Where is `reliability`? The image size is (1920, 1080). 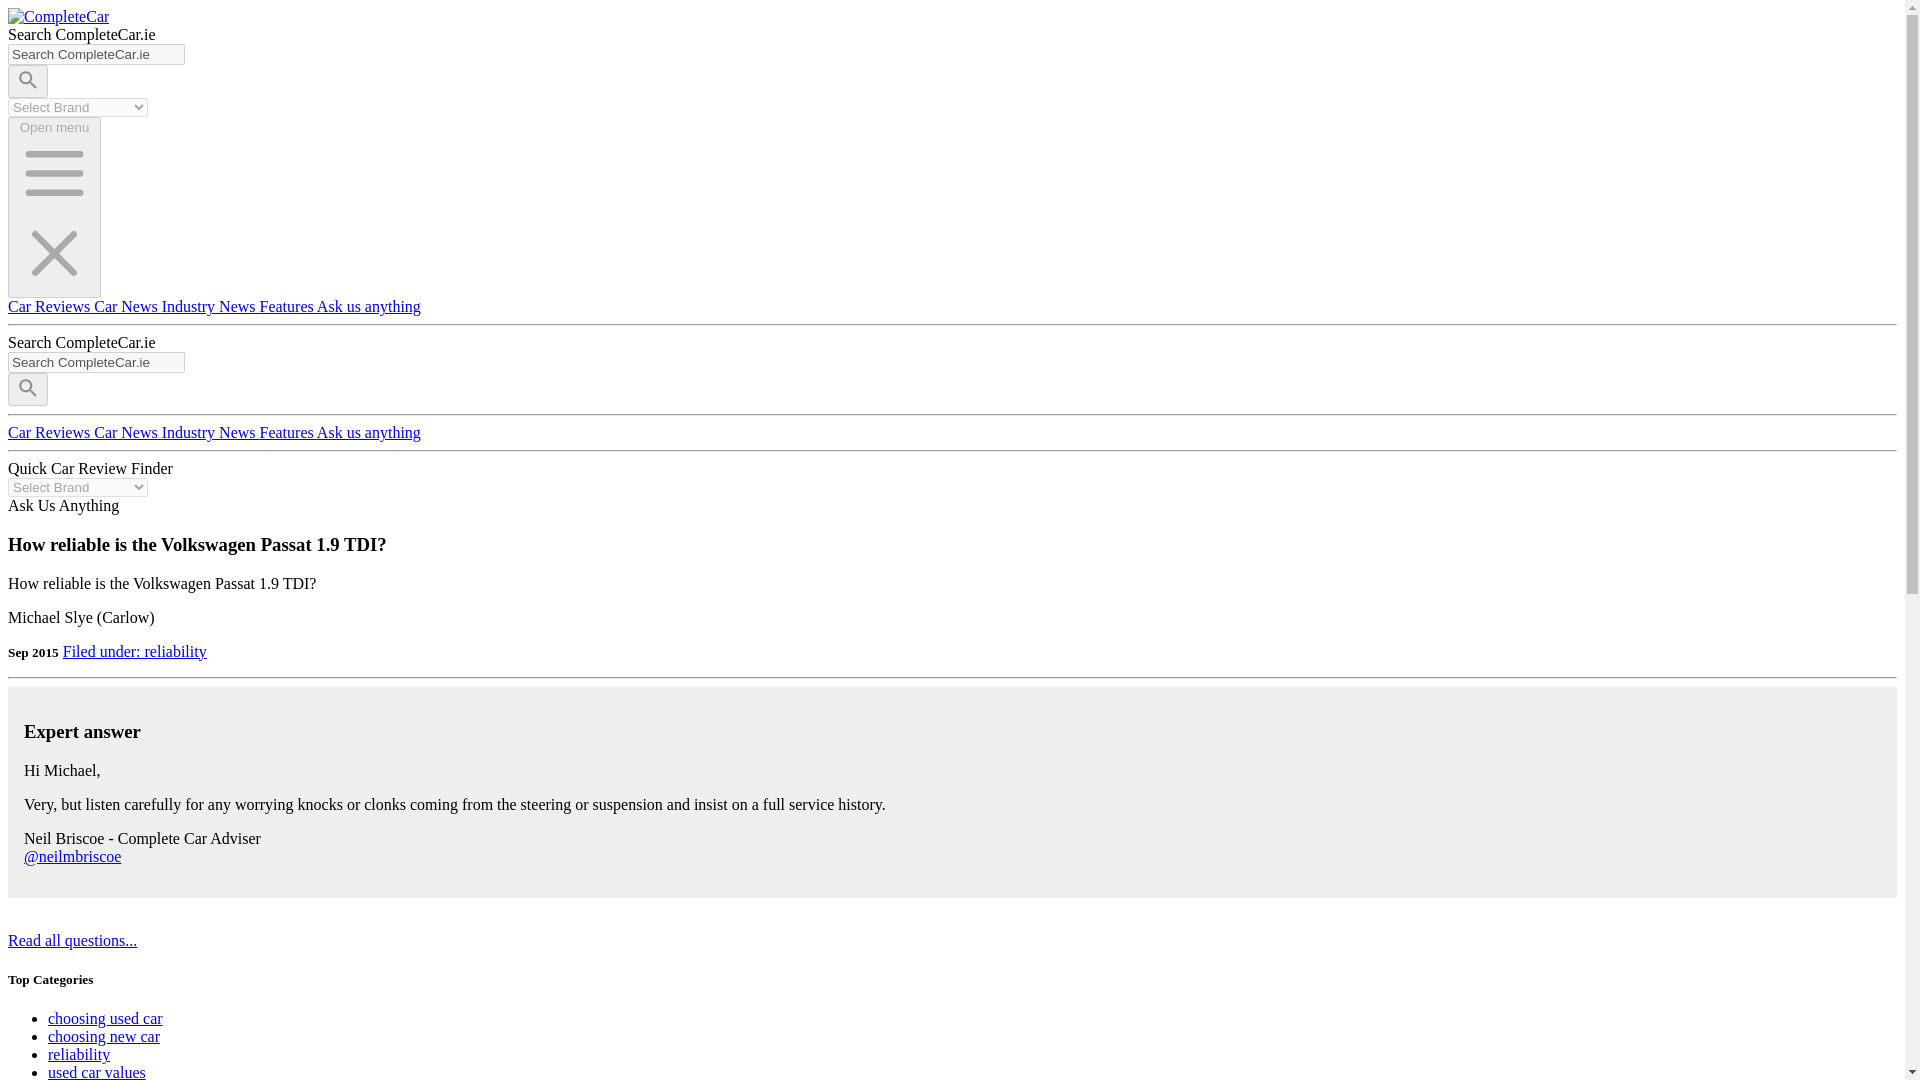 reliability is located at coordinates (78, 1054).